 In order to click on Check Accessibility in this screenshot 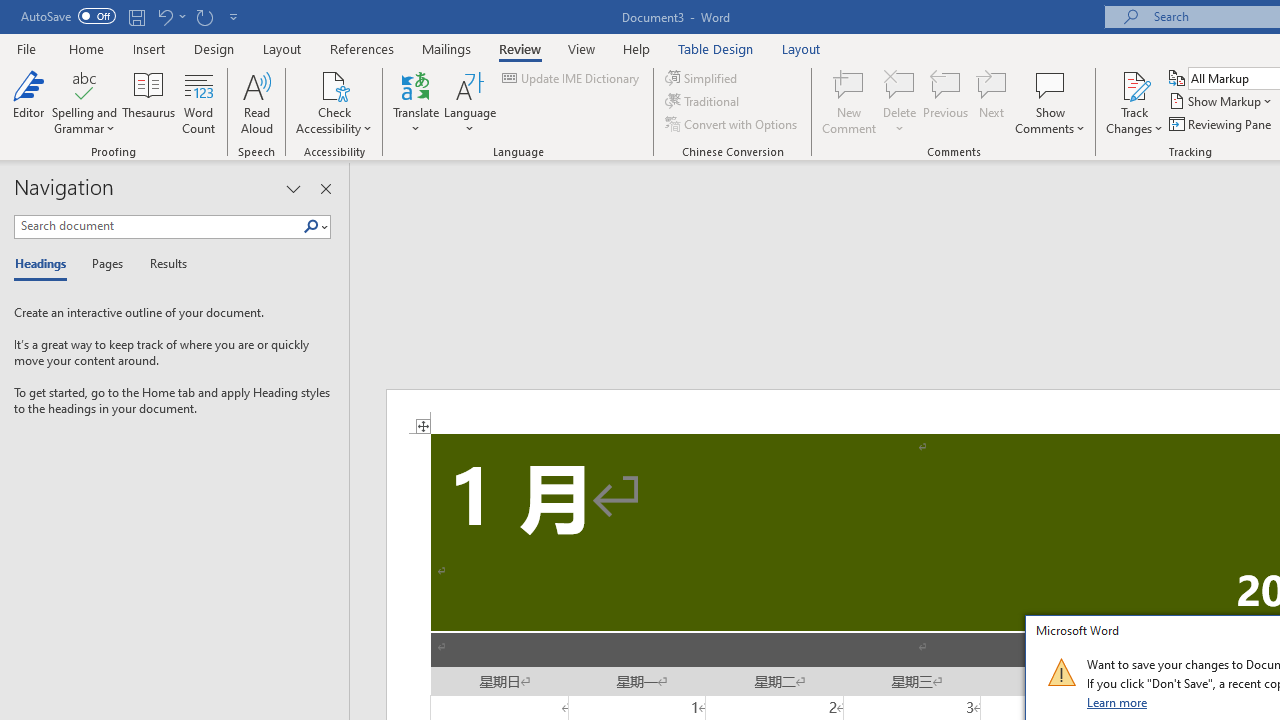, I will do `click(334, 102)`.